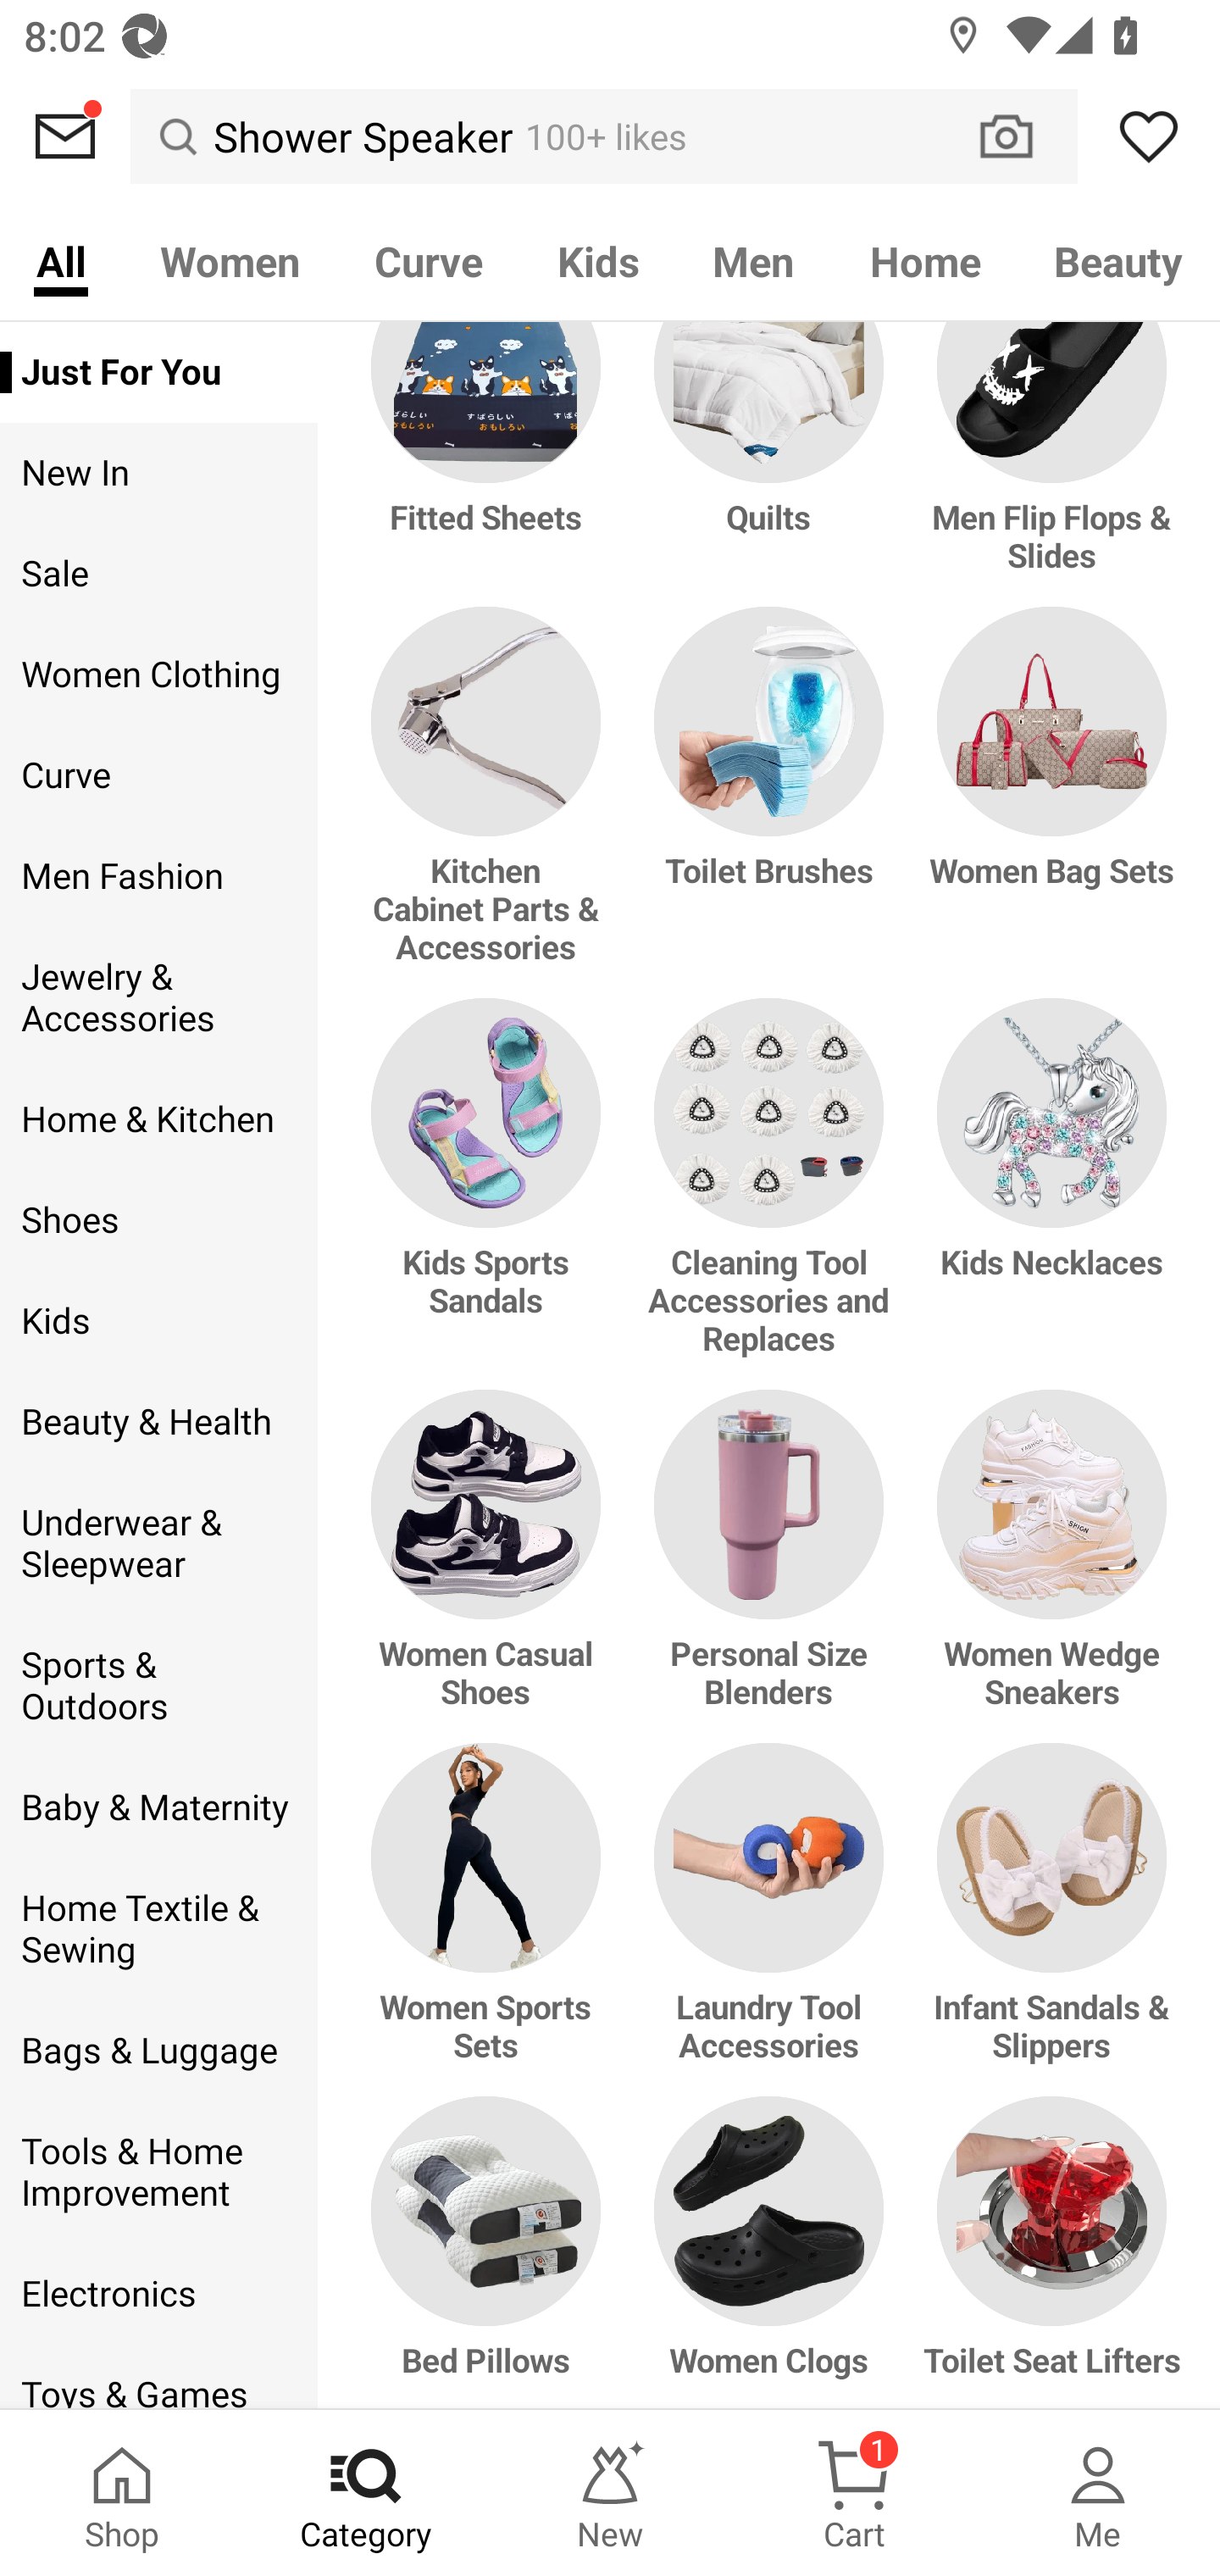 Image resolution: width=1220 pixels, height=2576 pixels. What do you see at coordinates (158, 1807) in the screenshot?
I see `Baby & Maternity` at bounding box center [158, 1807].